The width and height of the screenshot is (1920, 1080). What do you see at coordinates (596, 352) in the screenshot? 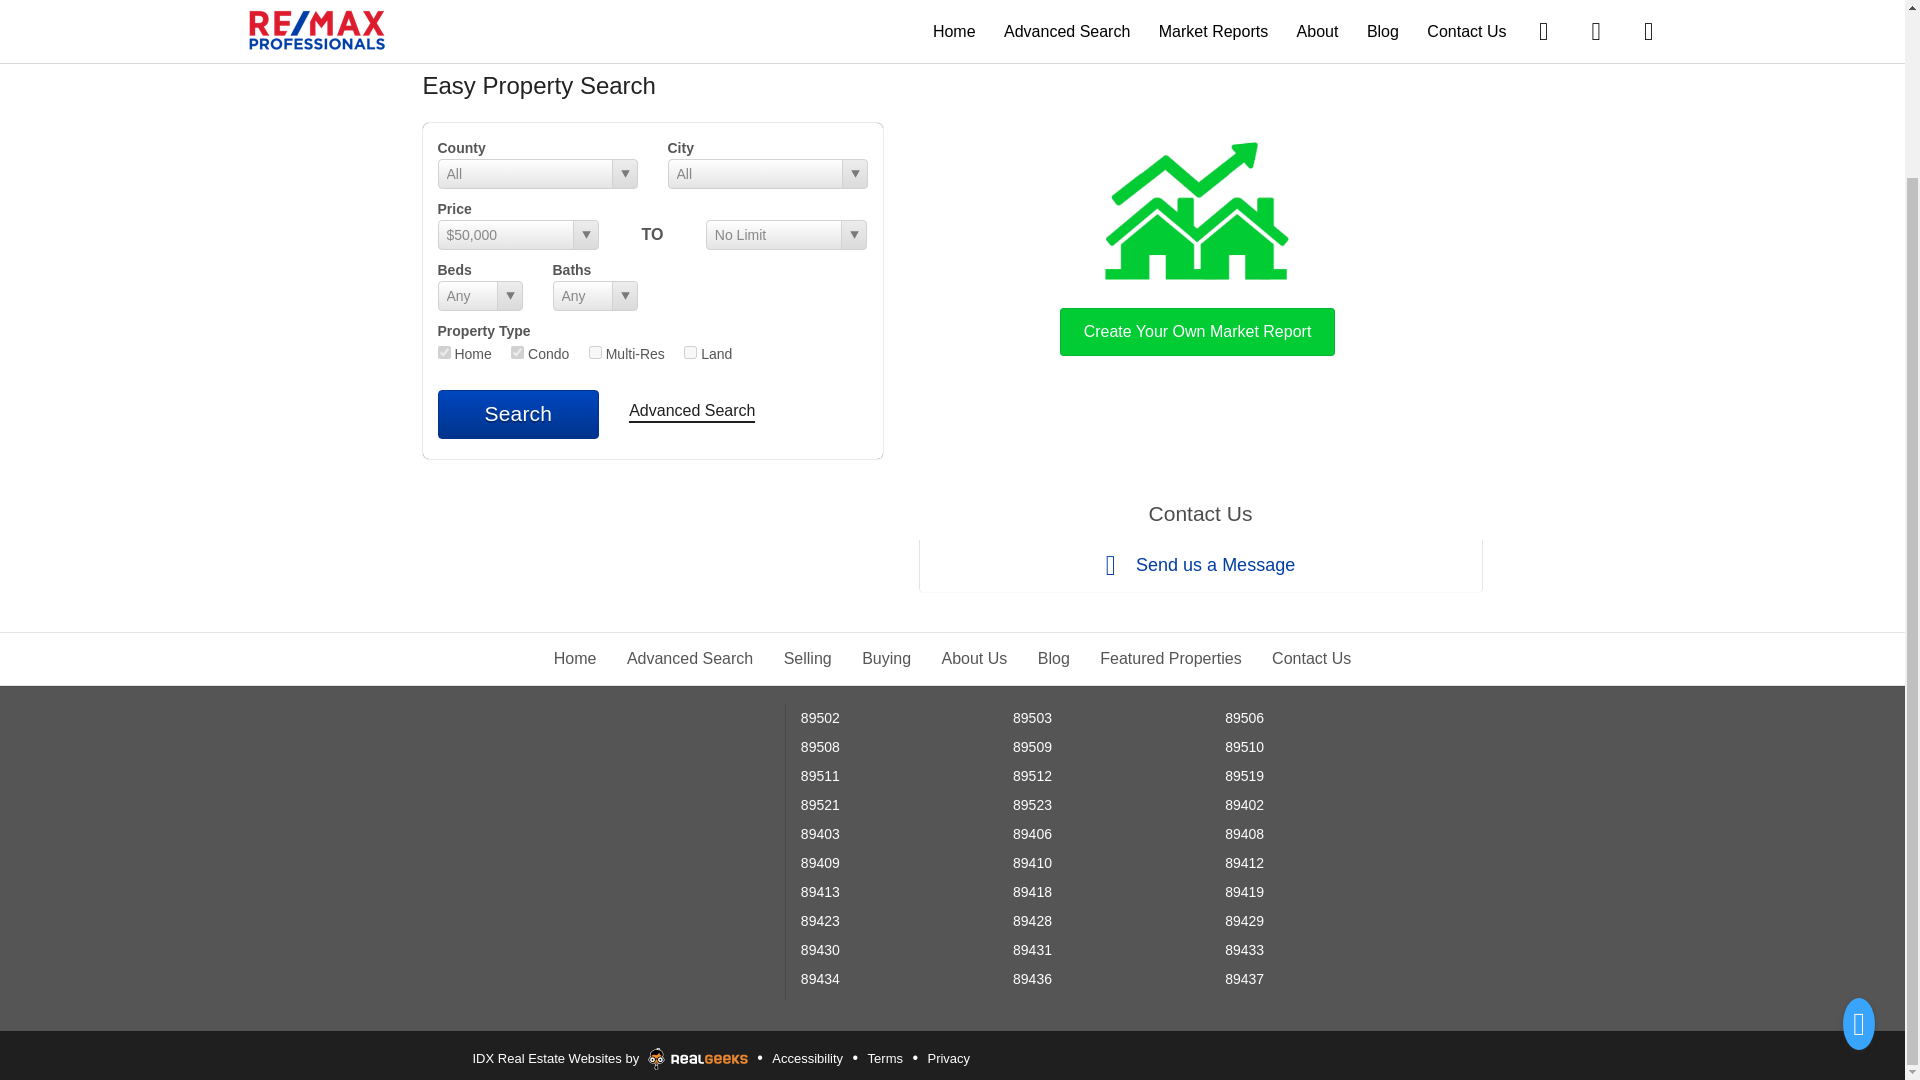
I see `mul` at bounding box center [596, 352].